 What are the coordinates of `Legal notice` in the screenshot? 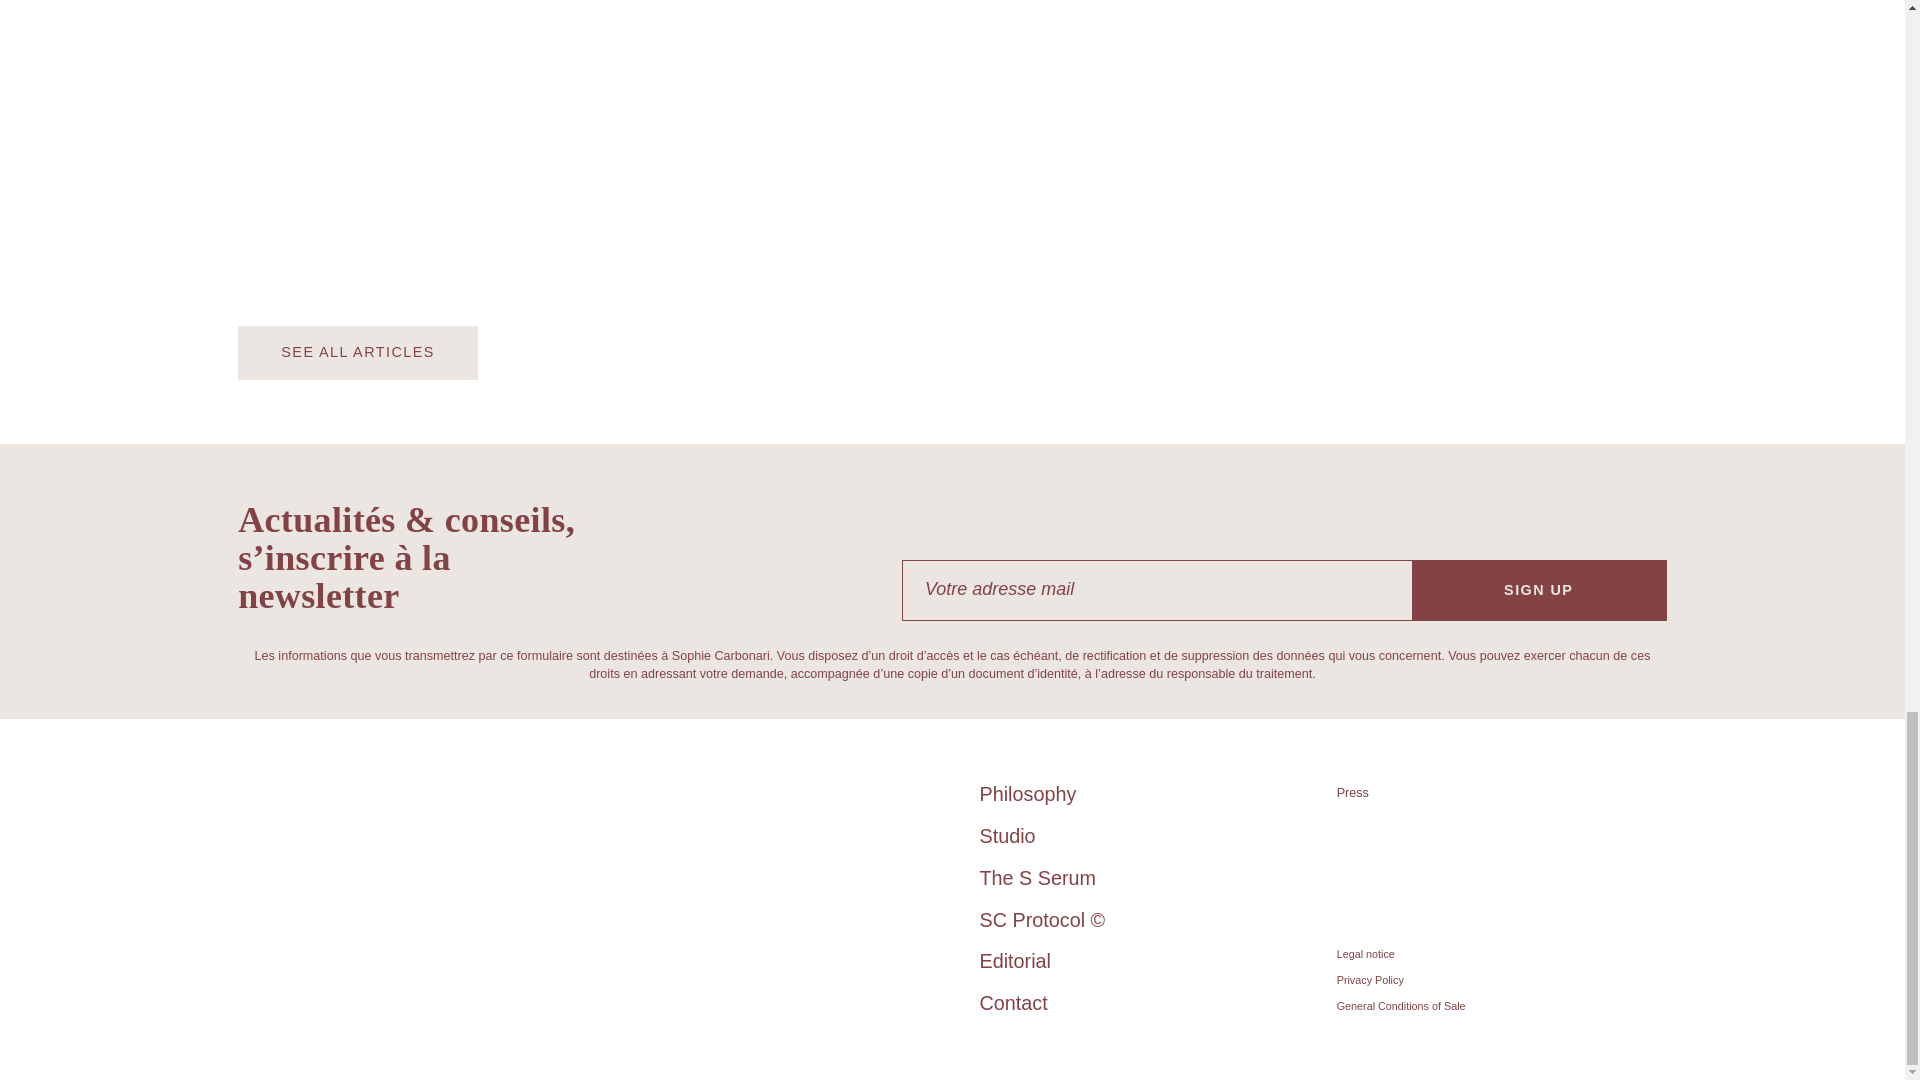 It's located at (1366, 954).